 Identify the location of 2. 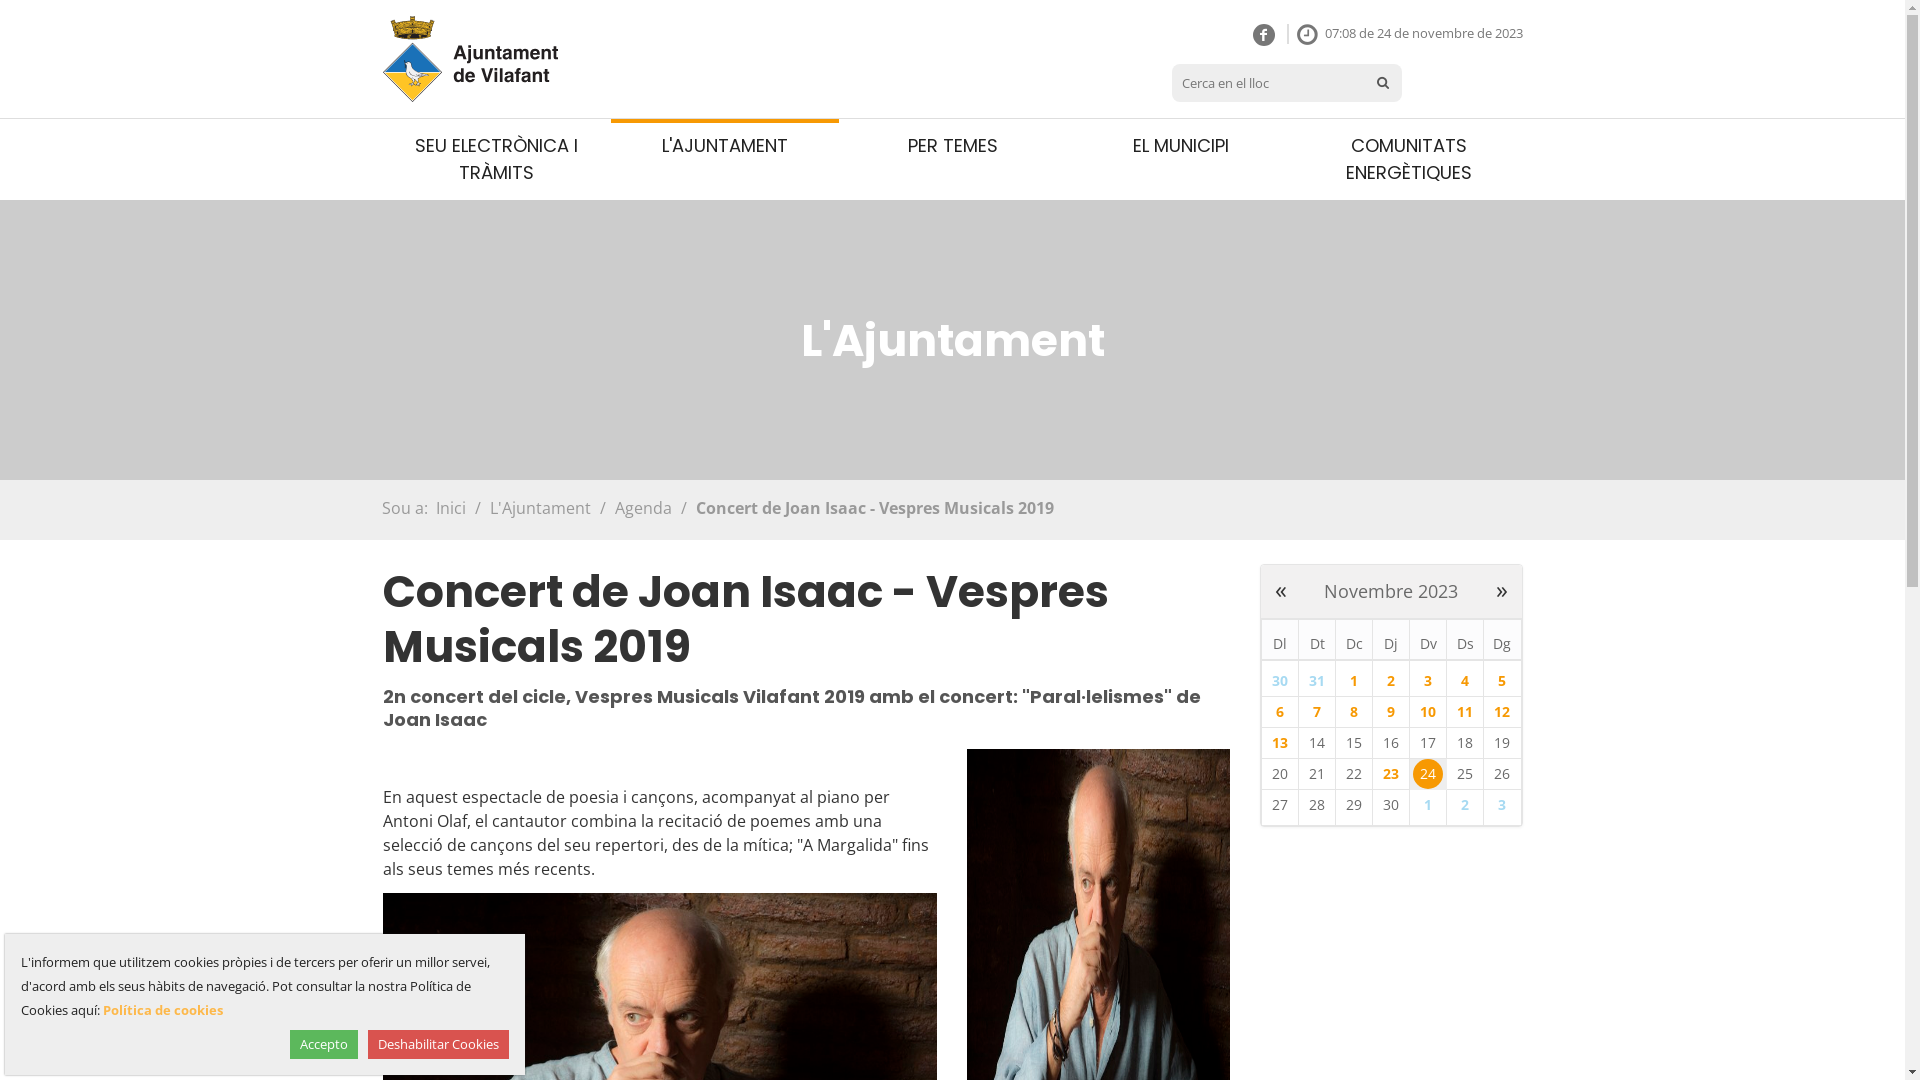
(1465, 805).